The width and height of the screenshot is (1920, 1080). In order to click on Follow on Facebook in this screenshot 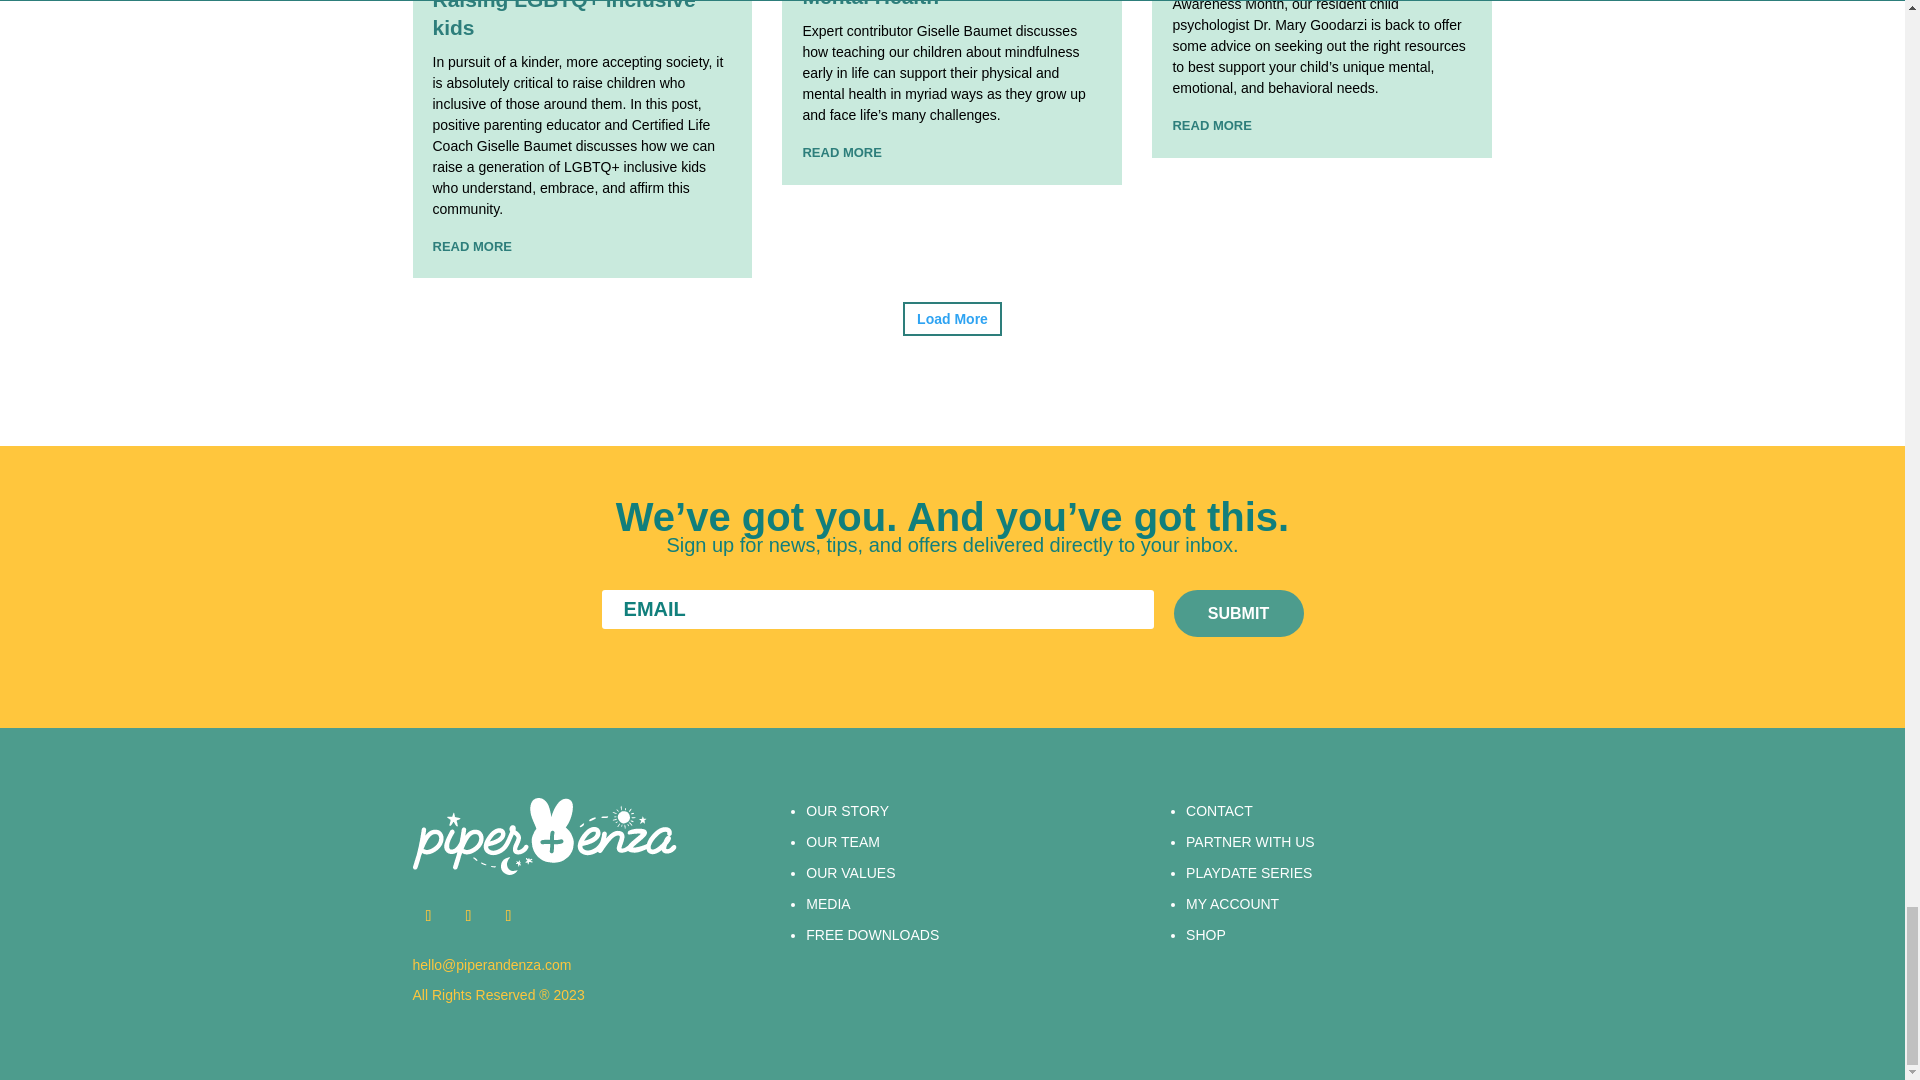, I will do `click(467, 916)`.